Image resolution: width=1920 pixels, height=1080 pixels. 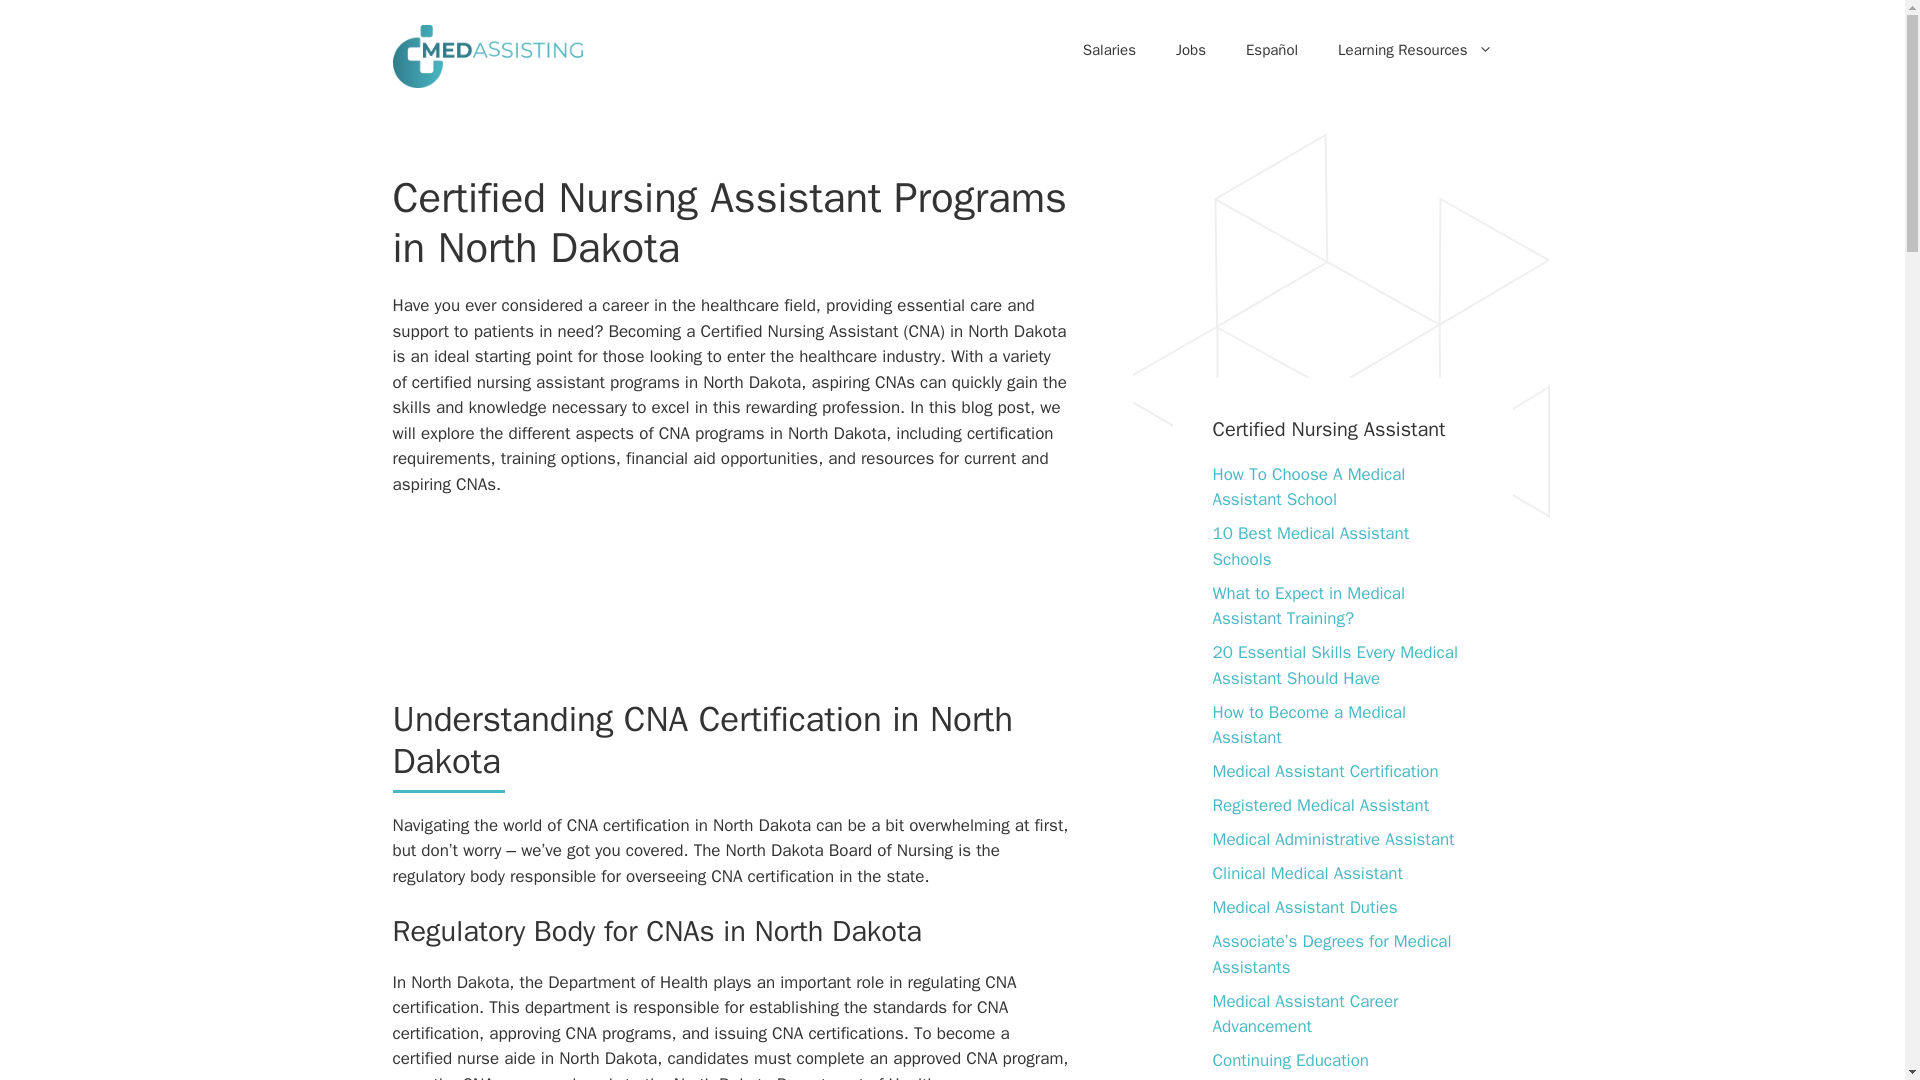 What do you see at coordinates (1109, 52) in the screenshot?
I see `Salaries` at bounding box center [1109, 52].